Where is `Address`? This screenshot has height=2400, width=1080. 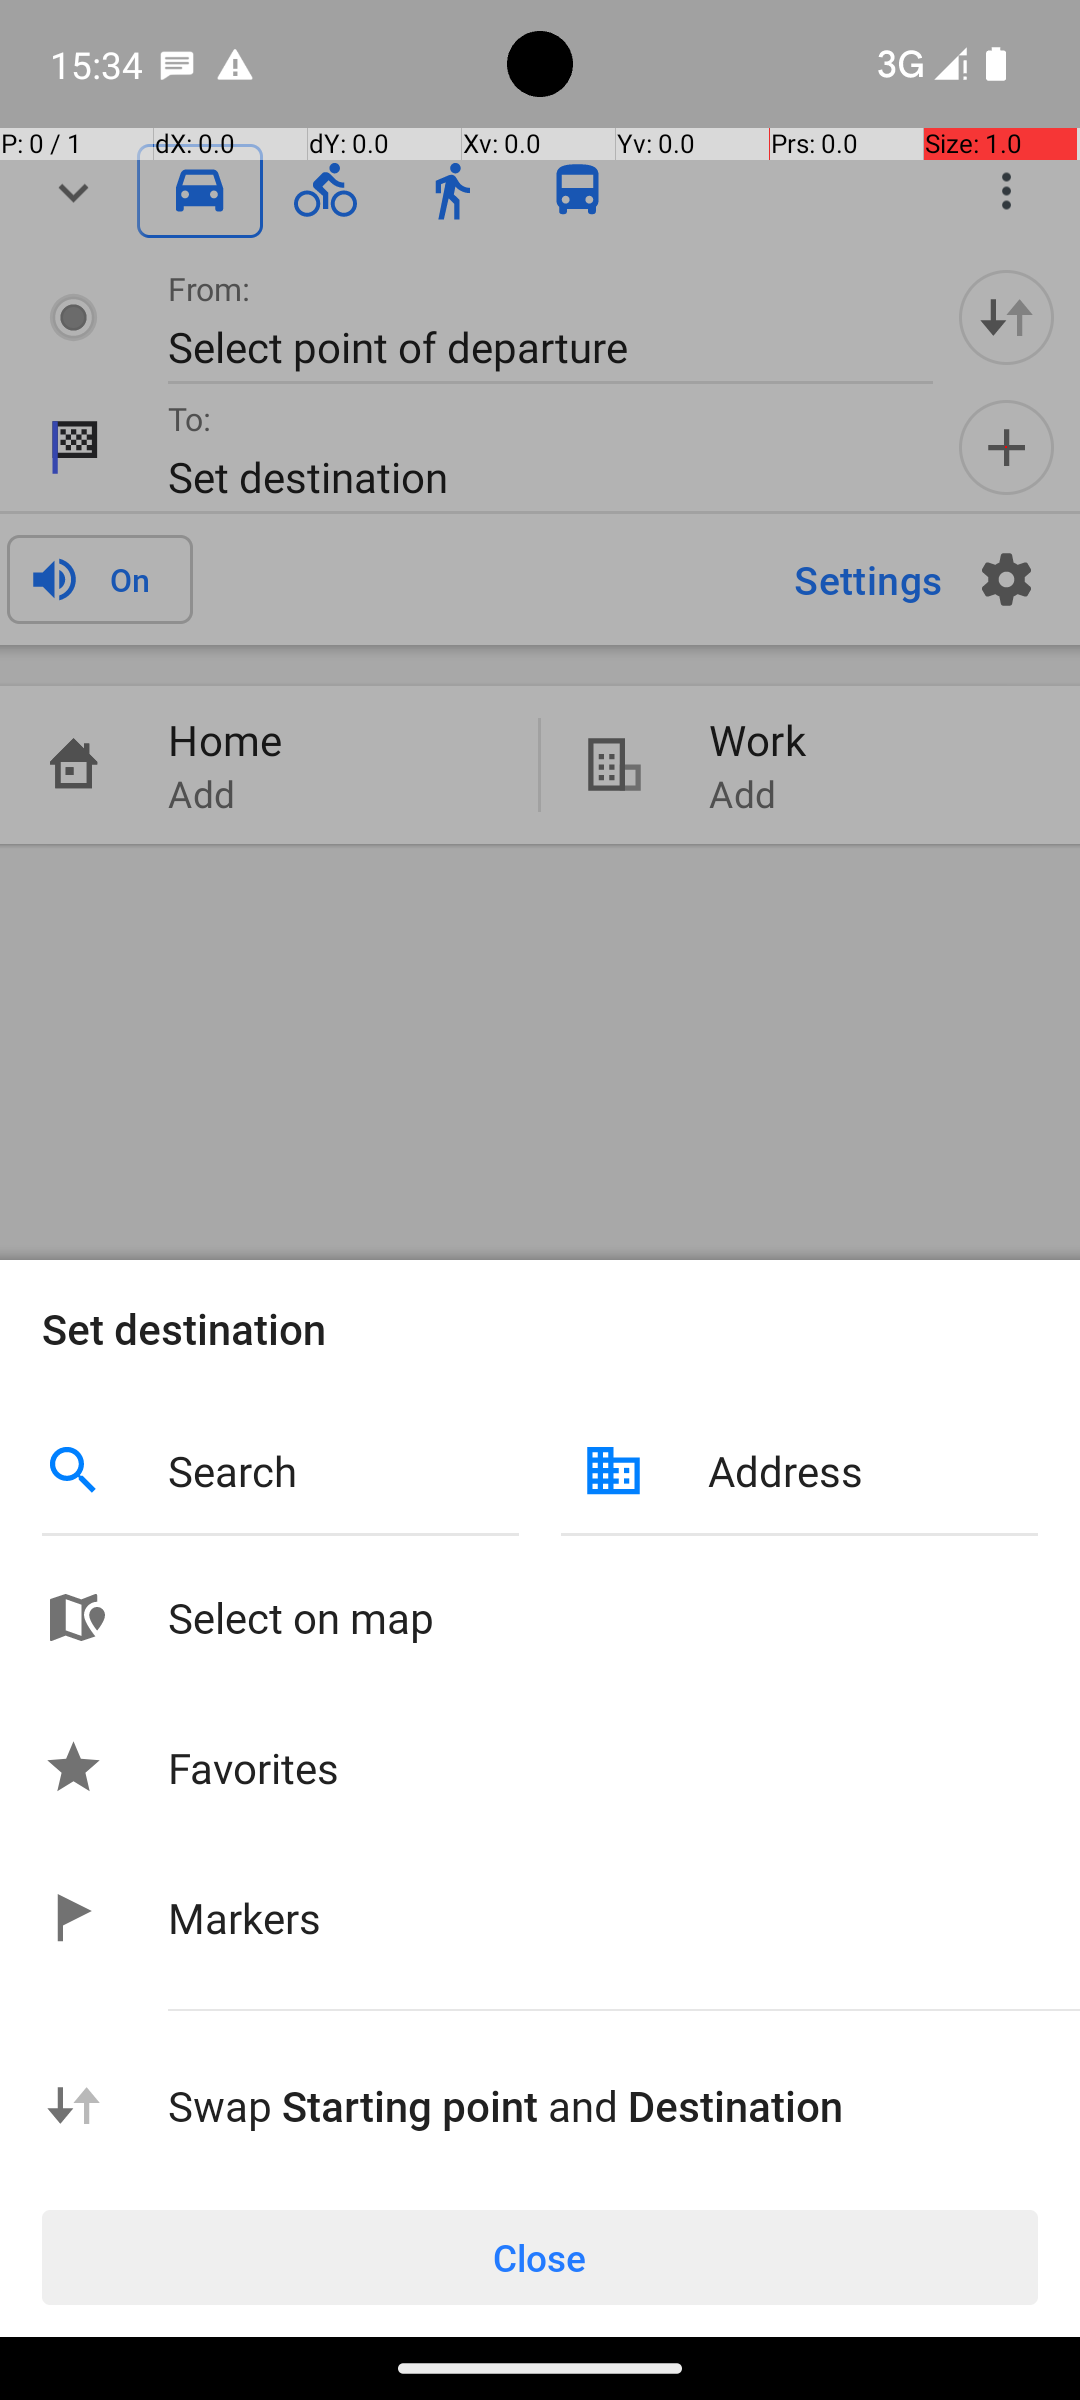
Address is located at coordinates (873, 1470).